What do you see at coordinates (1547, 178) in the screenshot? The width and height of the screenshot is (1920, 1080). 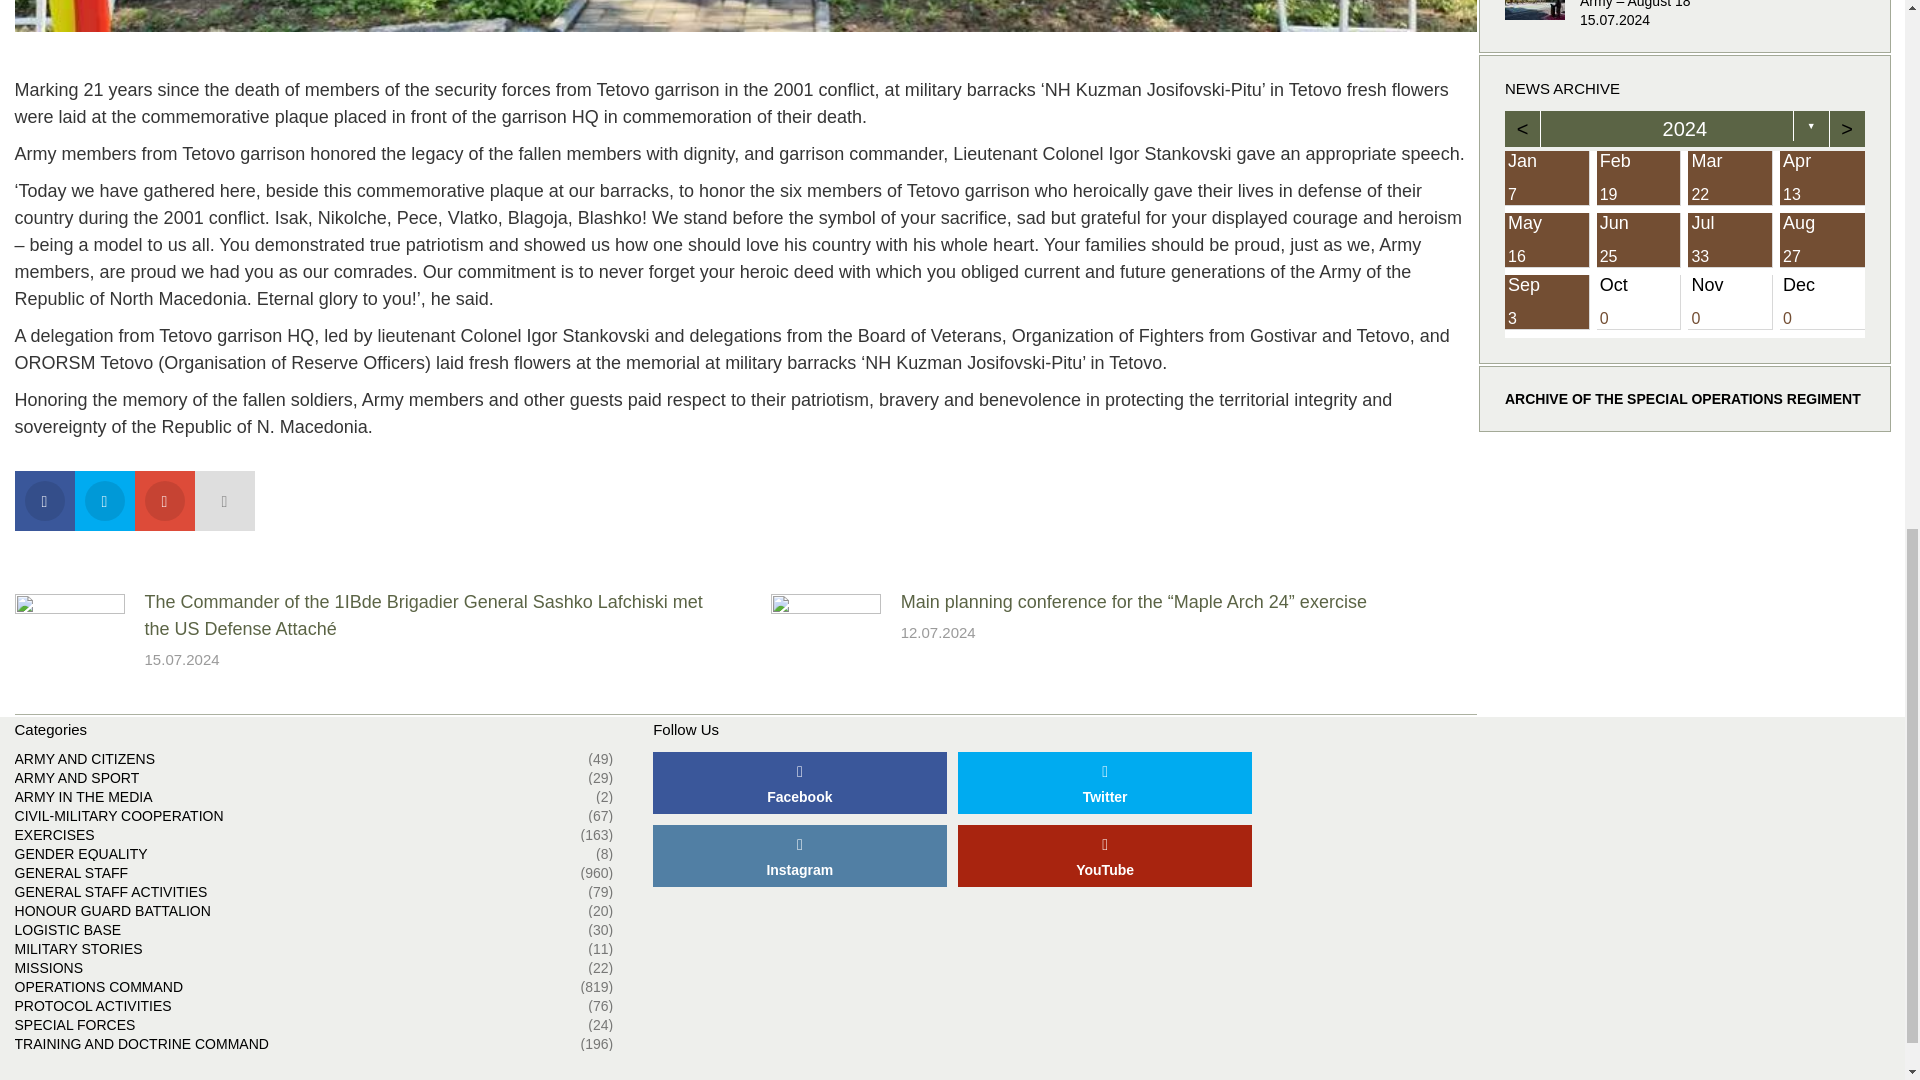 I see `January, 2024 - 7 Posts` at bounding box center [1547, 178].